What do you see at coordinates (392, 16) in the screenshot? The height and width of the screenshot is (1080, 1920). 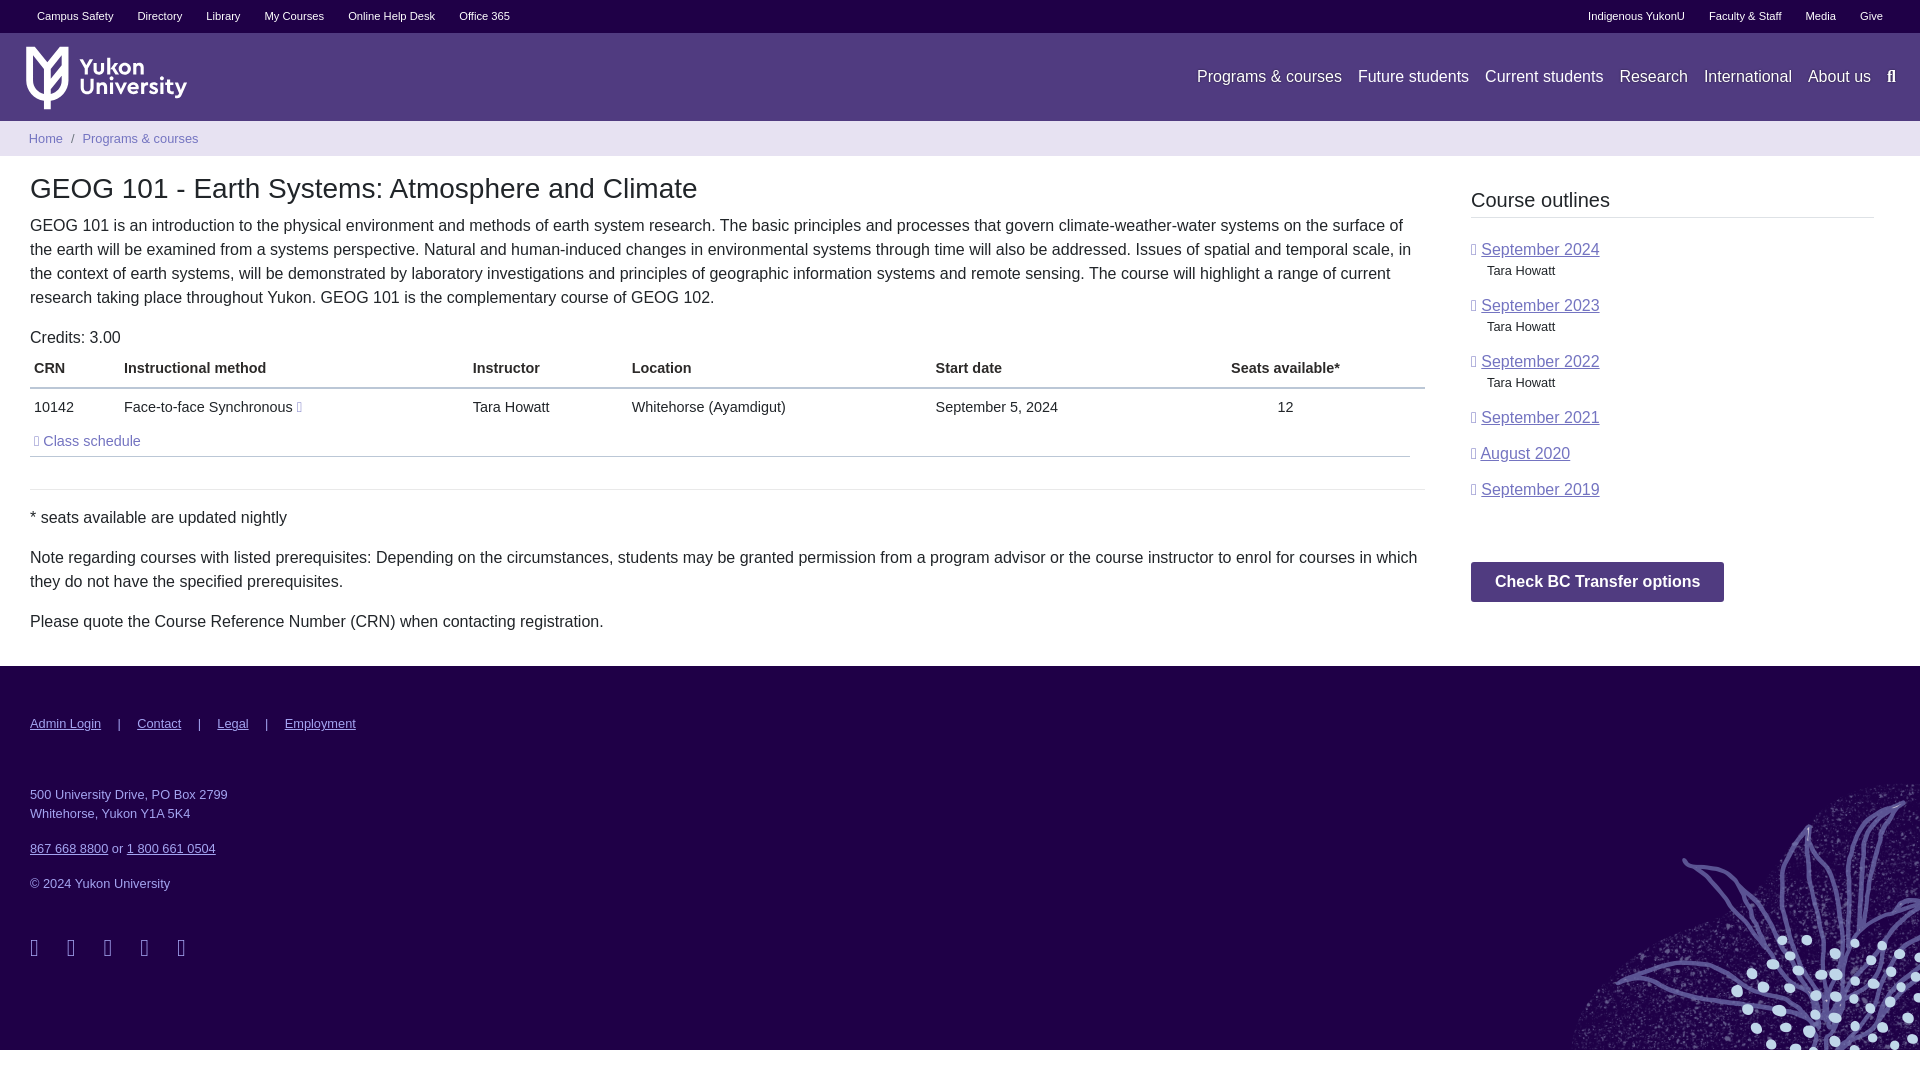 I see `Online Help Desk` at bounding box center [392, 16].